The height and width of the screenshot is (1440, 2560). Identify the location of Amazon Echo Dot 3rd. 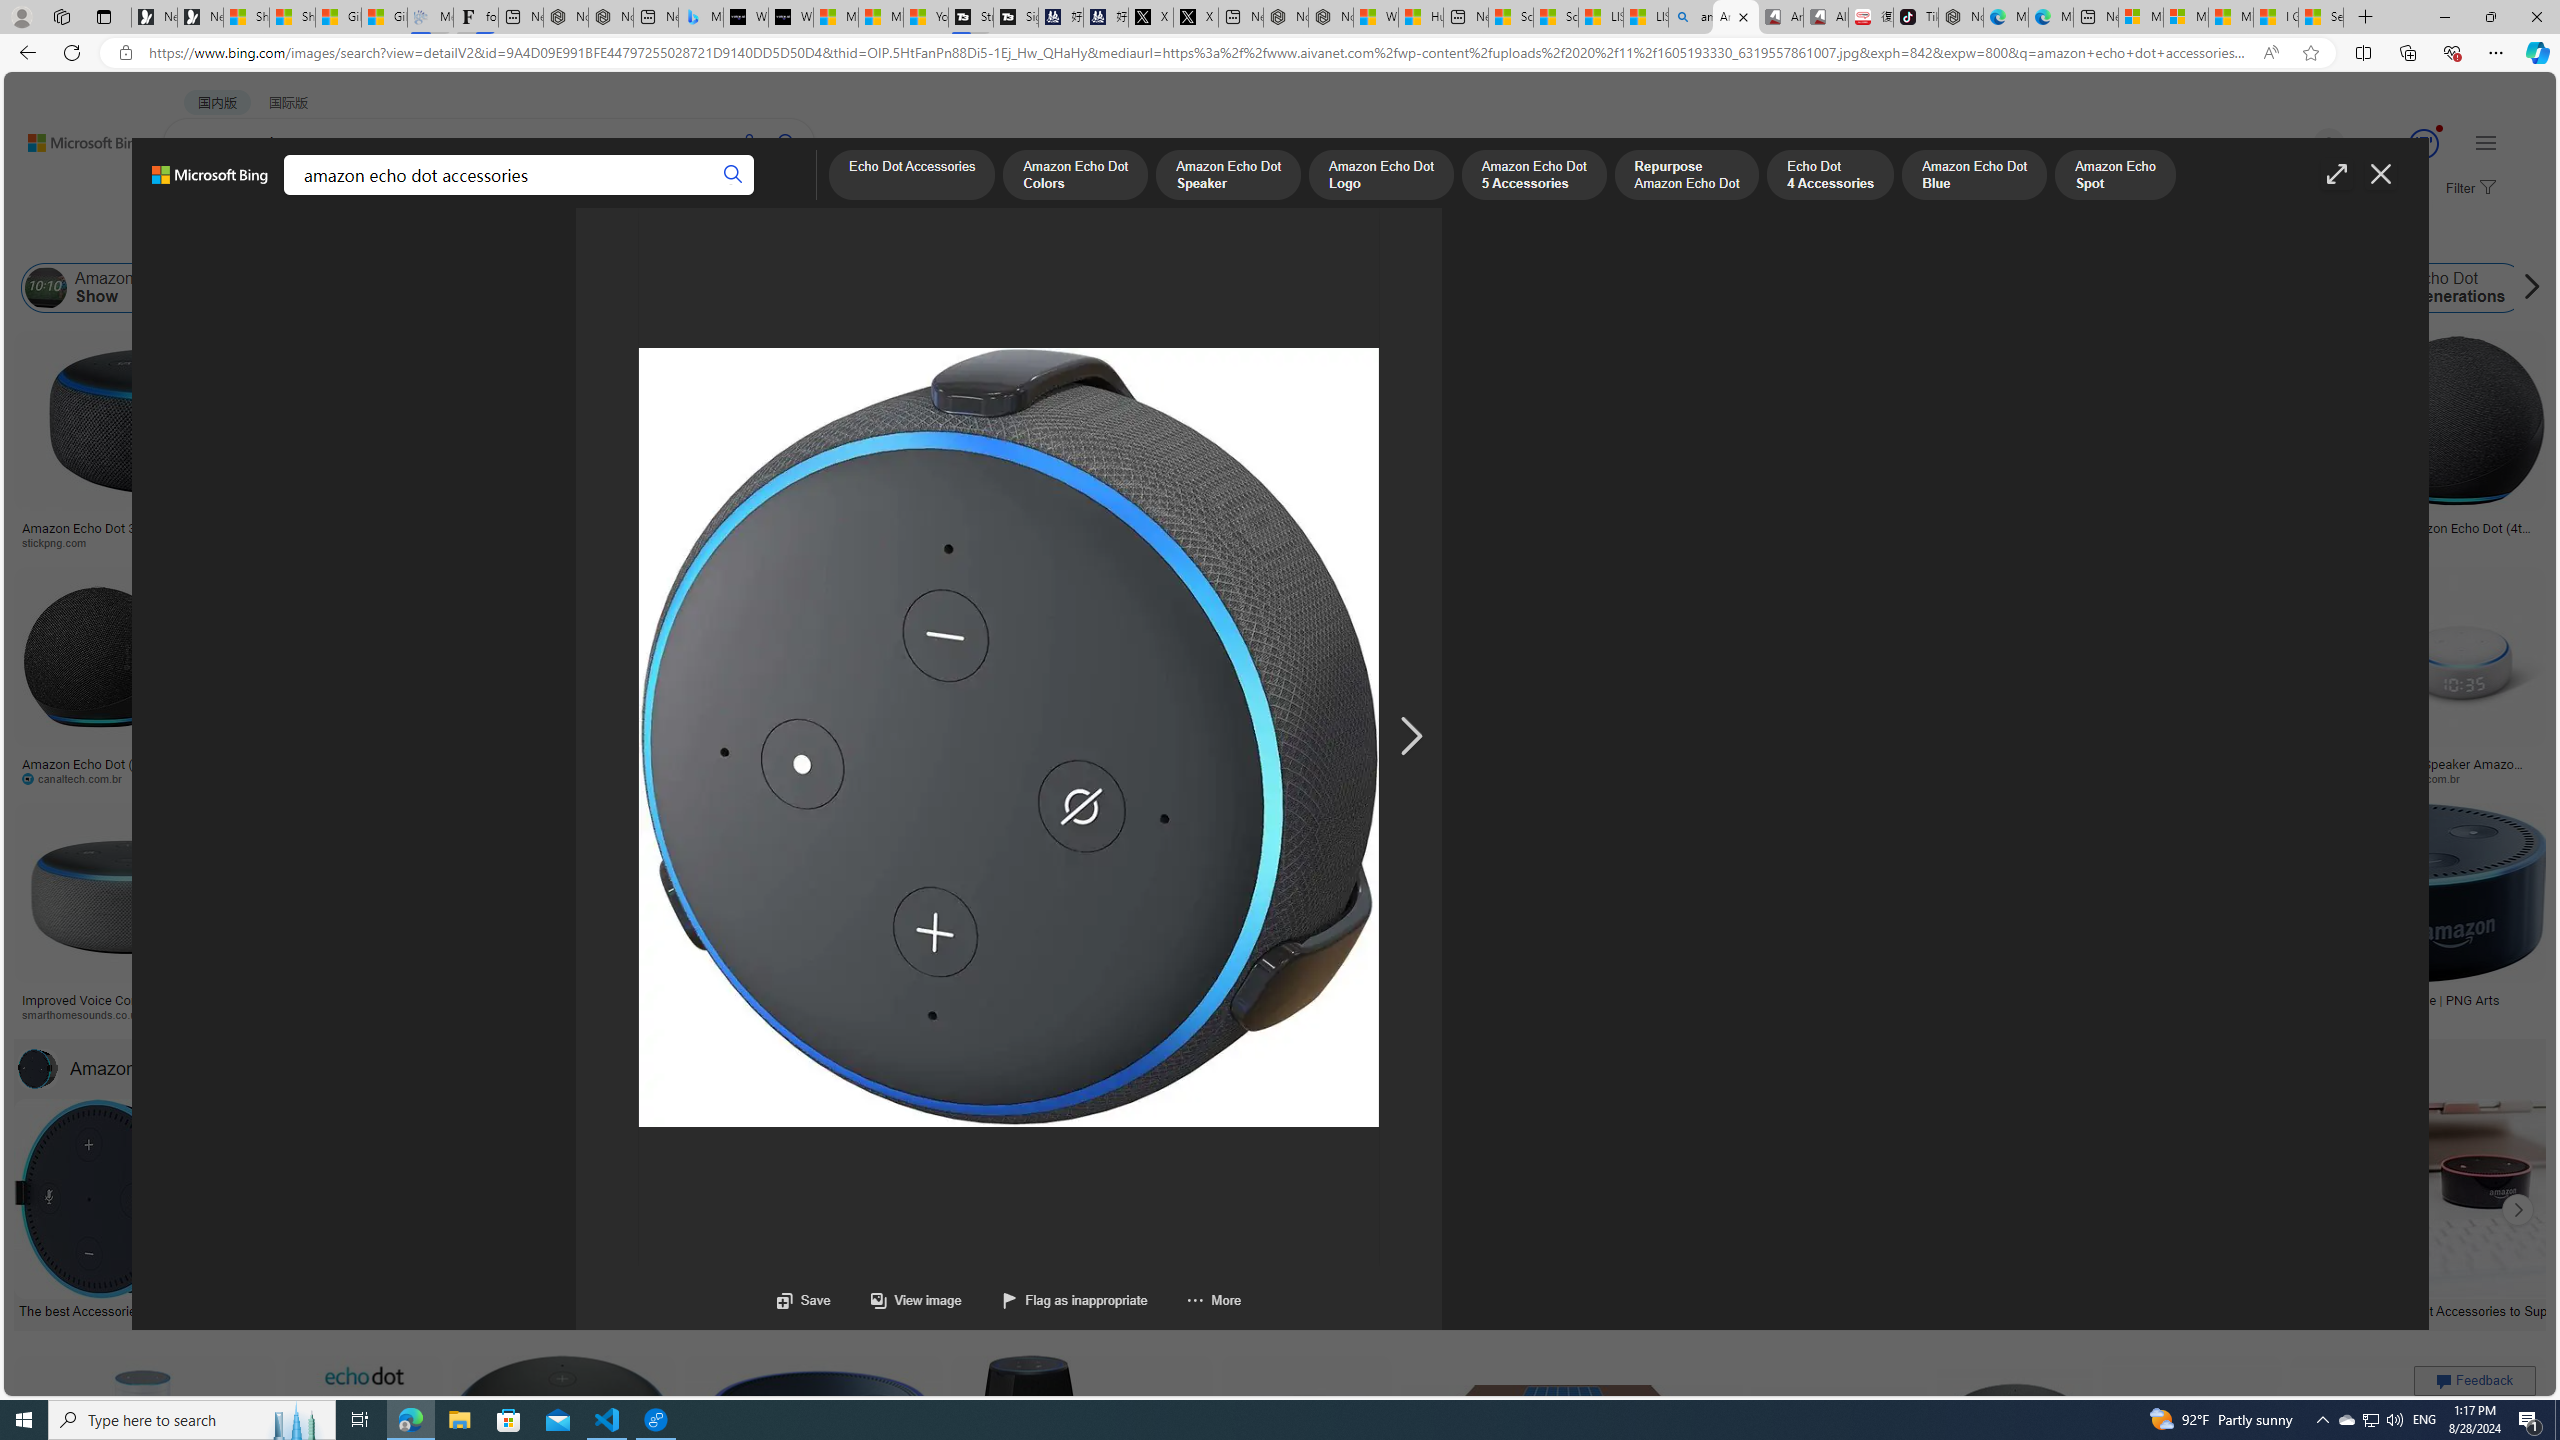
(574, 288).